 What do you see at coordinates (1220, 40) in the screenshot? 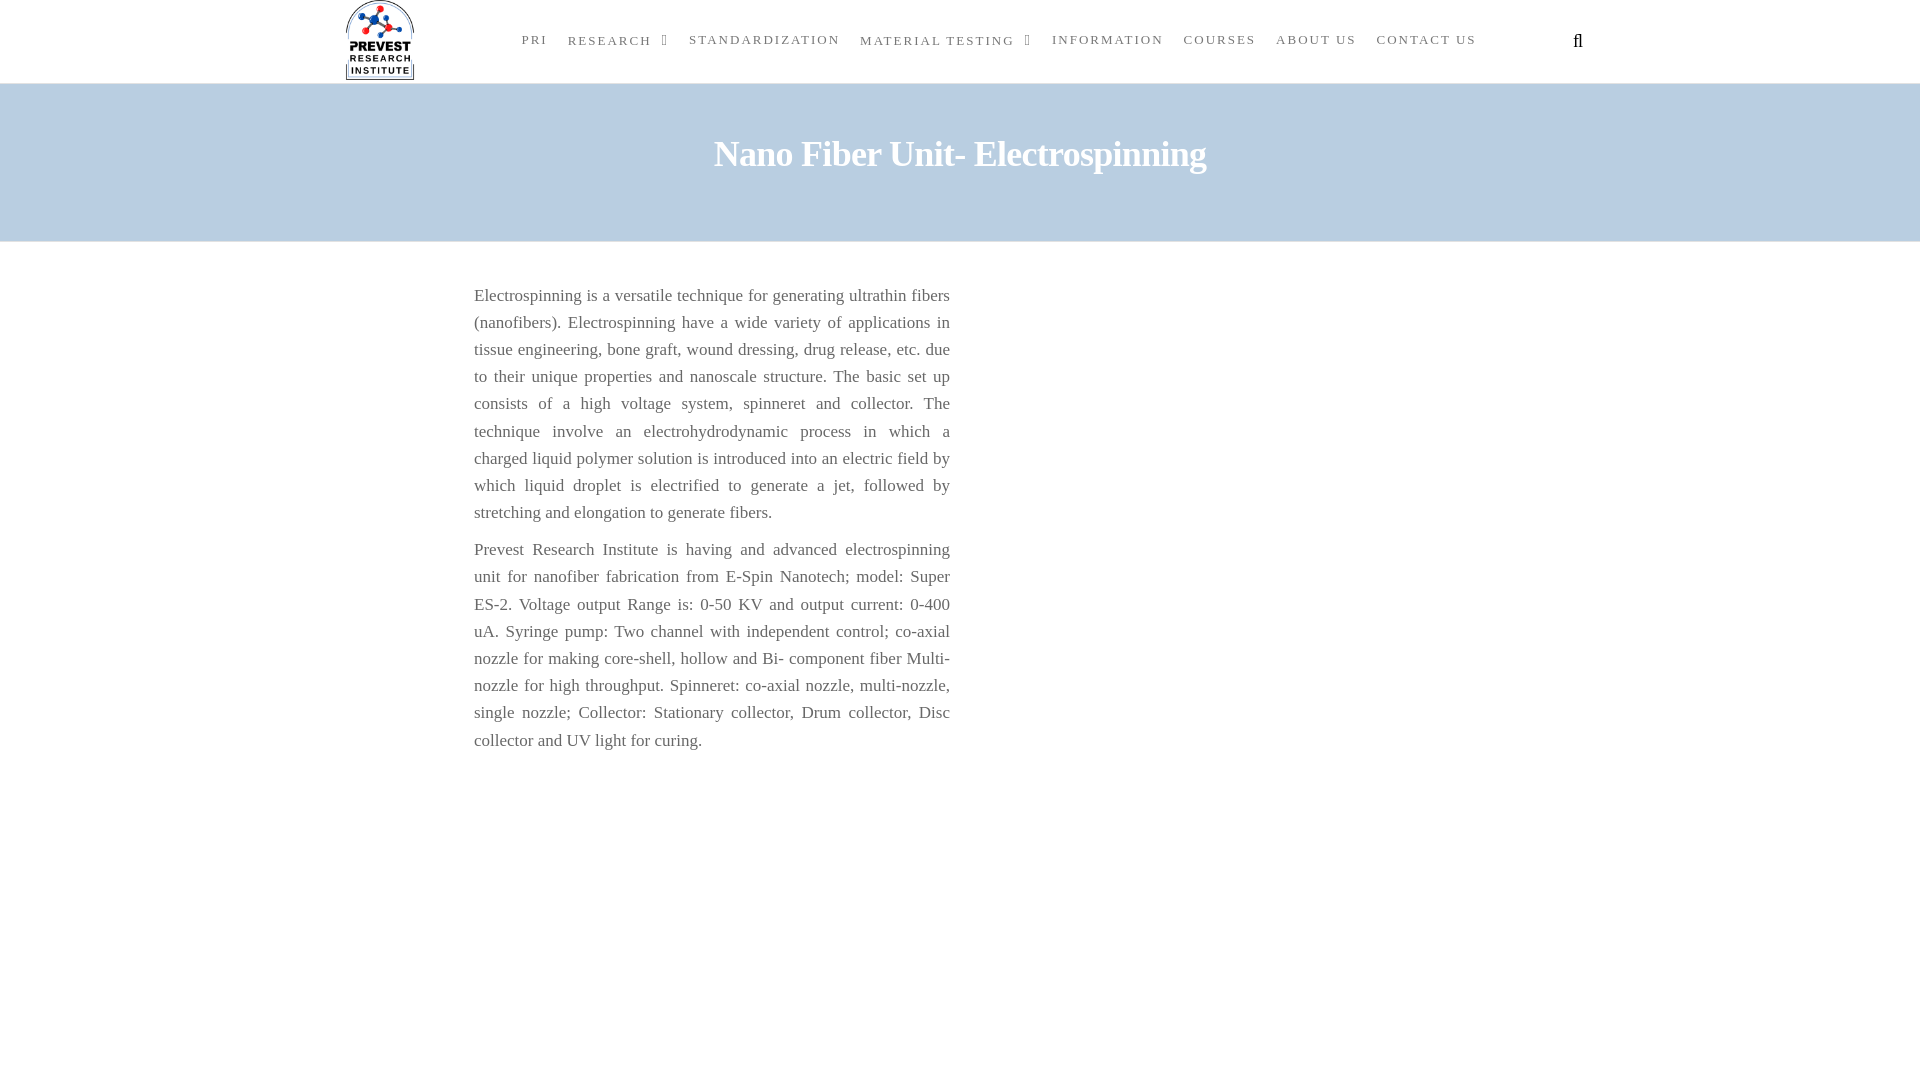
I see `Courses` at bounding box center [1220, 40].